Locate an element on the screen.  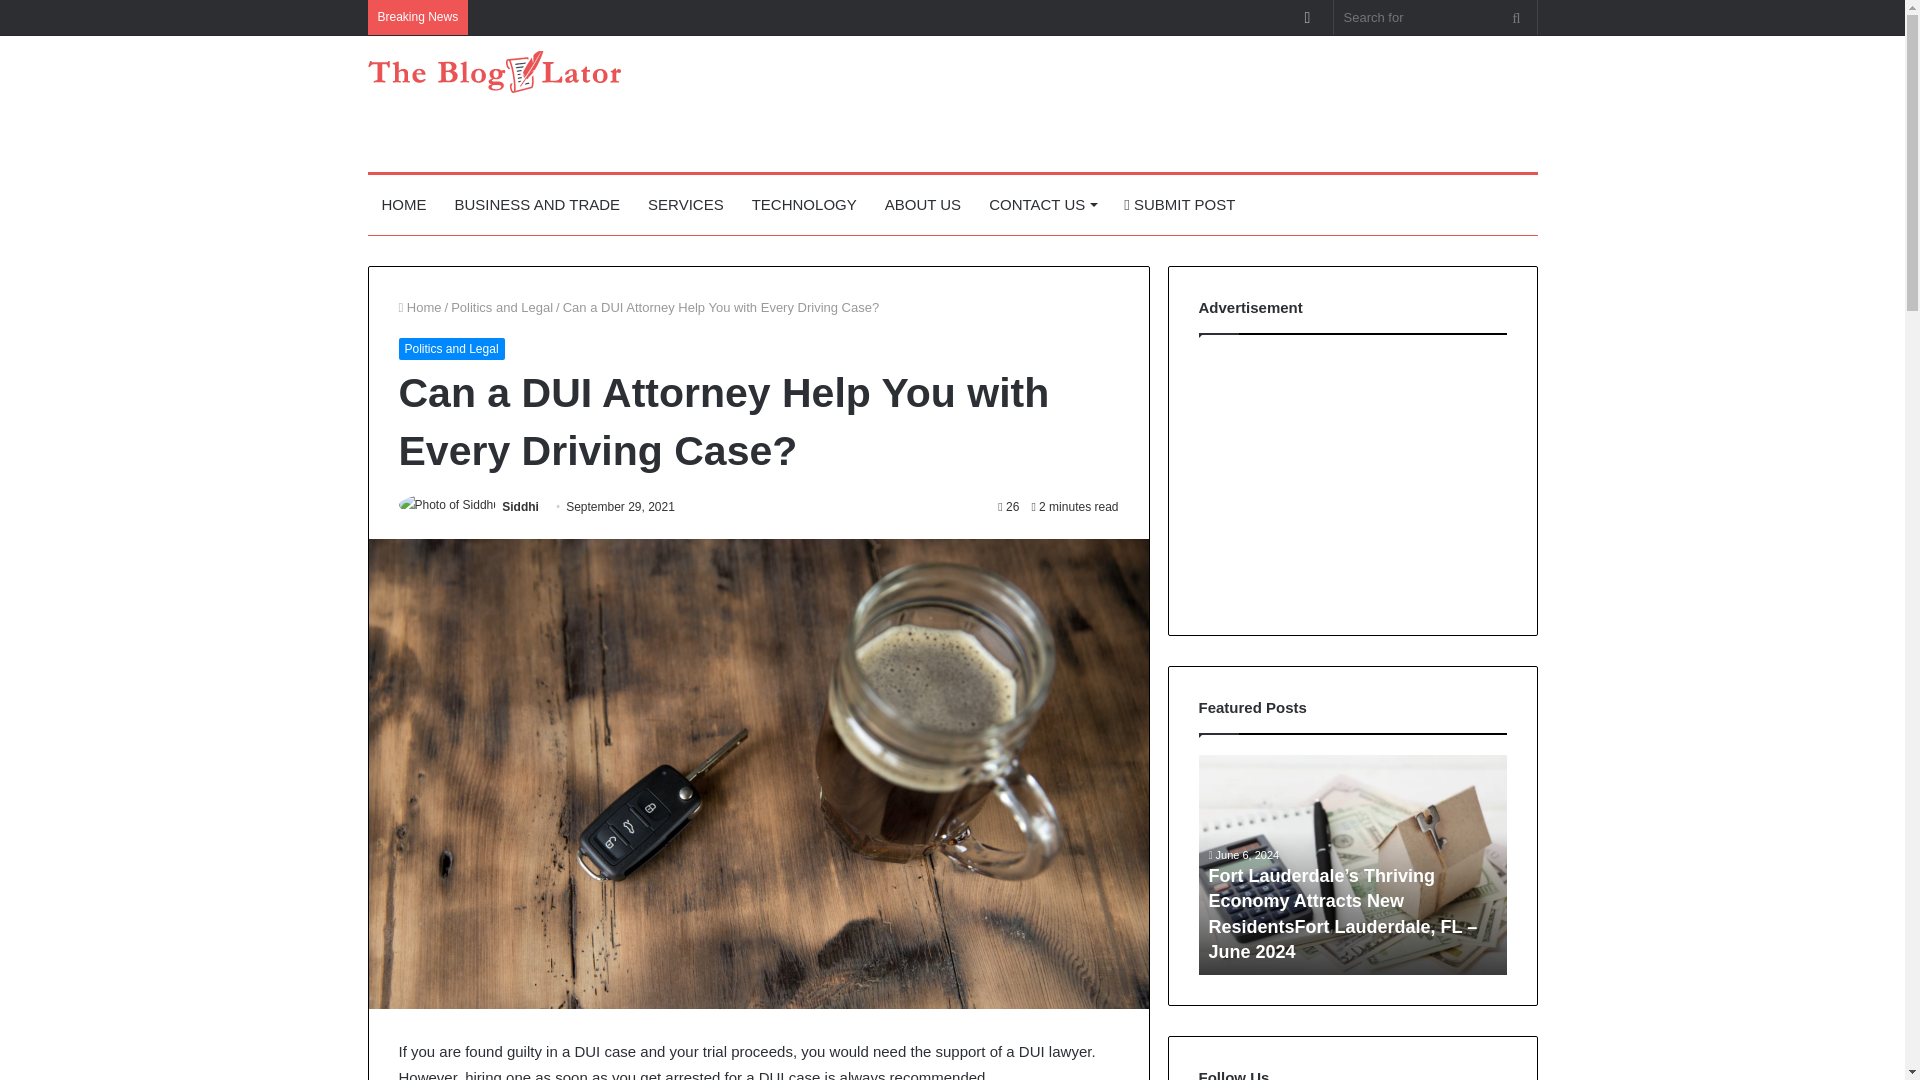
HOME is located at coordinates (404, 204).